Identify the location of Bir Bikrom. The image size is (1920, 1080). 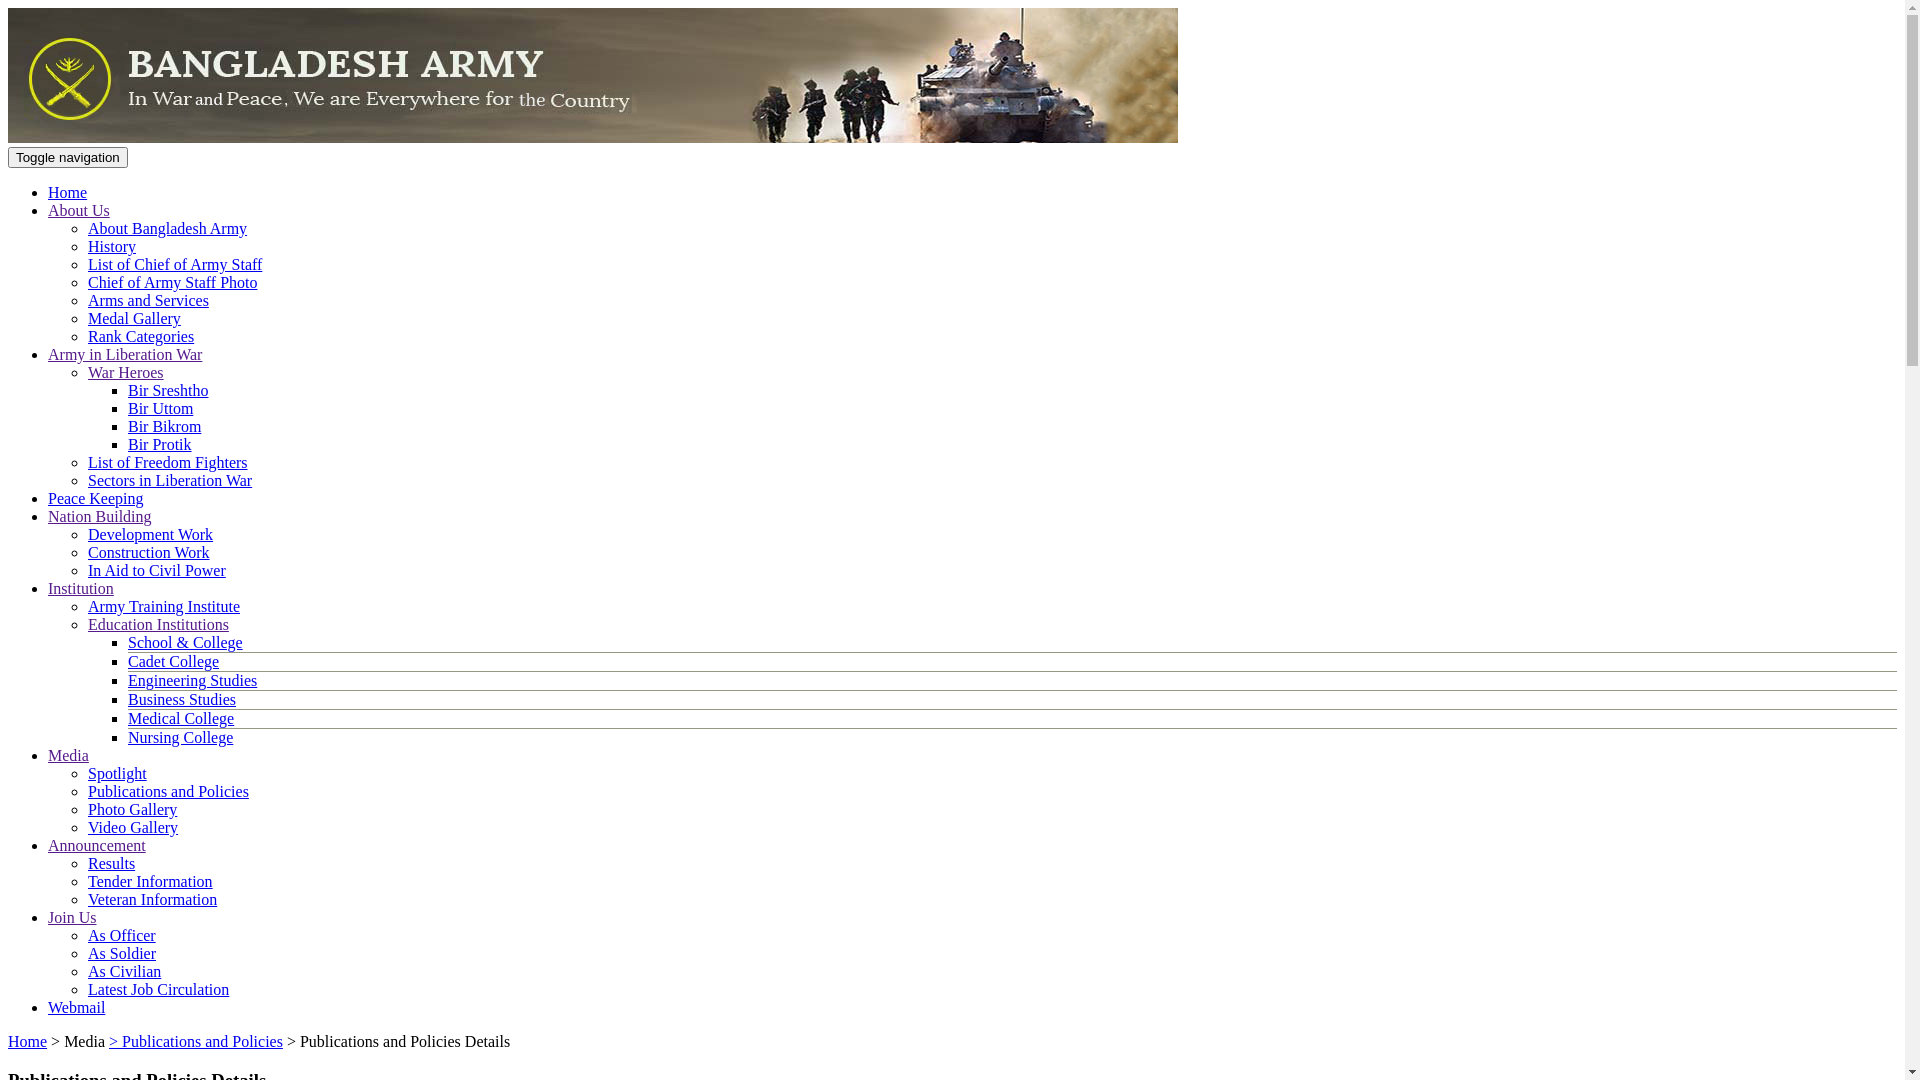
(164, 426).